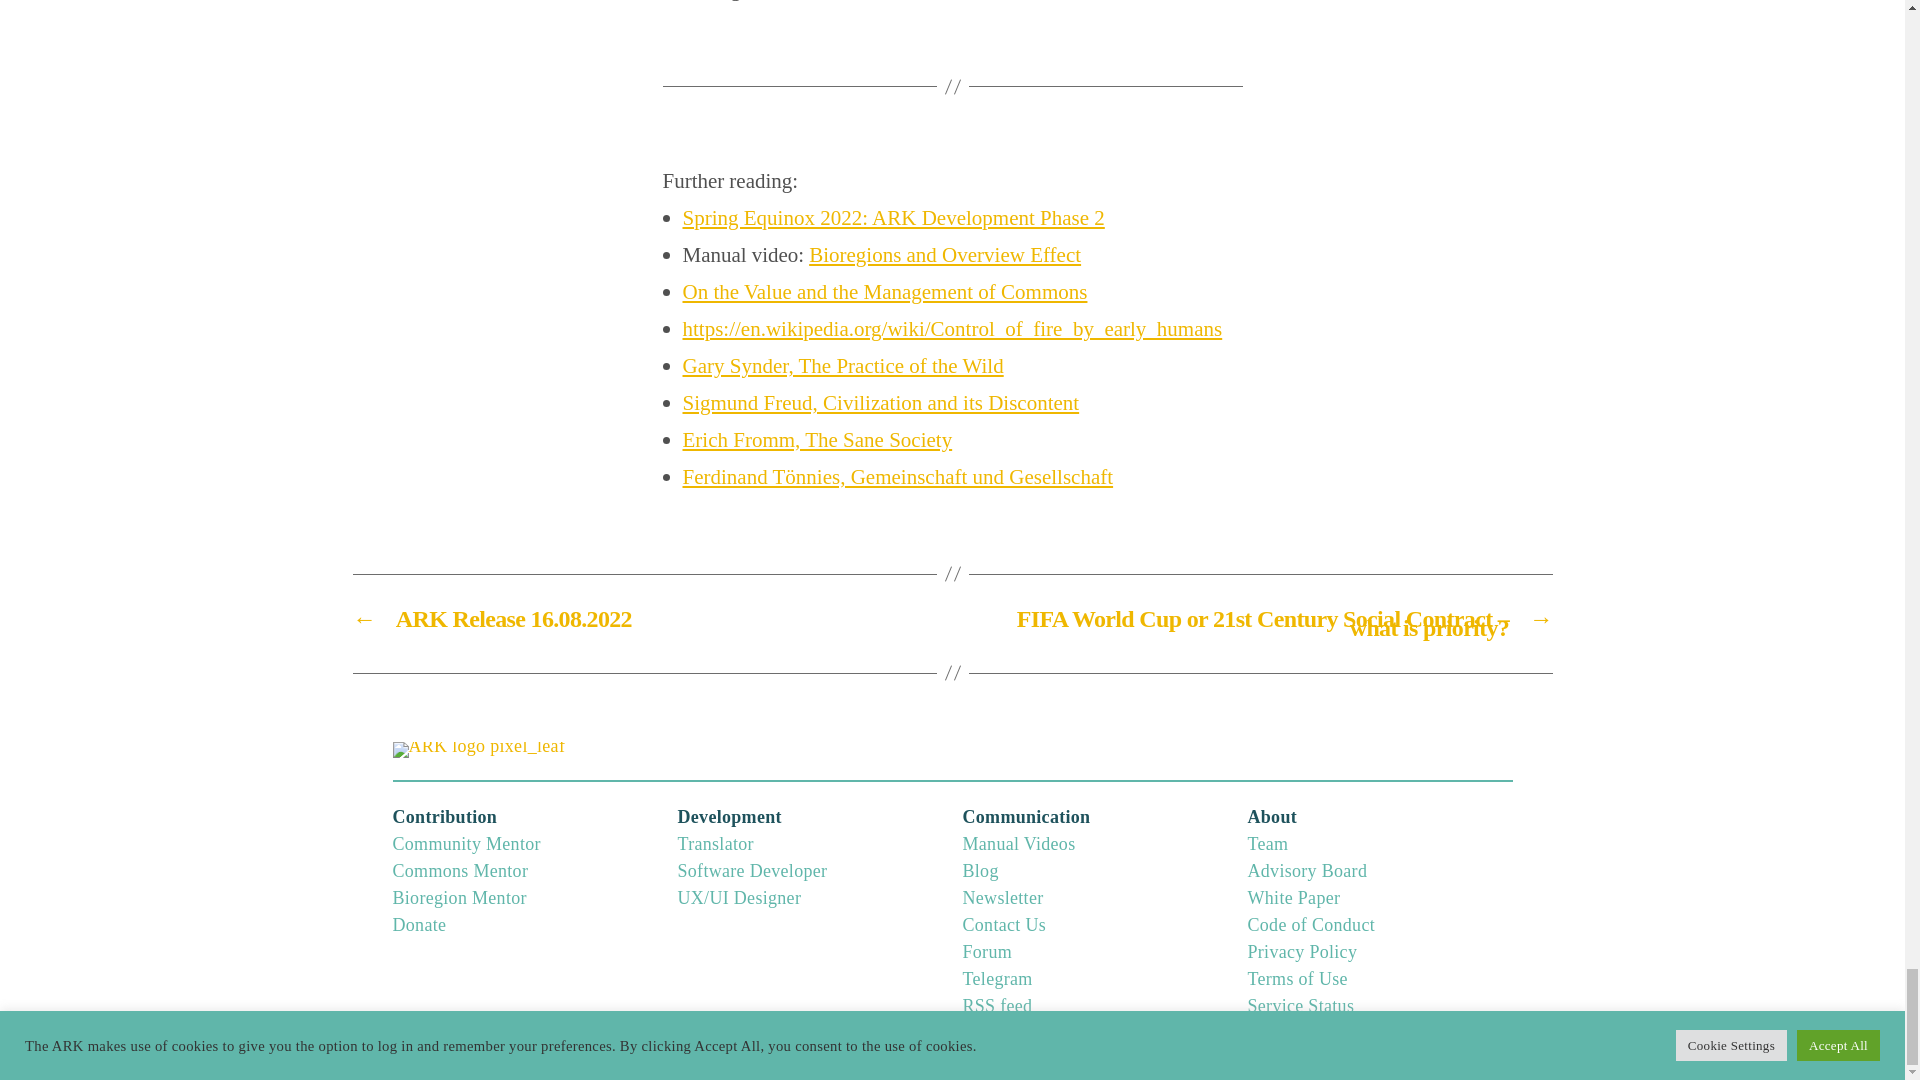 The width and height of the screenshot is (1920, 1080). Describe the element at coordinates (884, 291) in the screenshot. I see `On the Value and the Management of Commons` at that location.